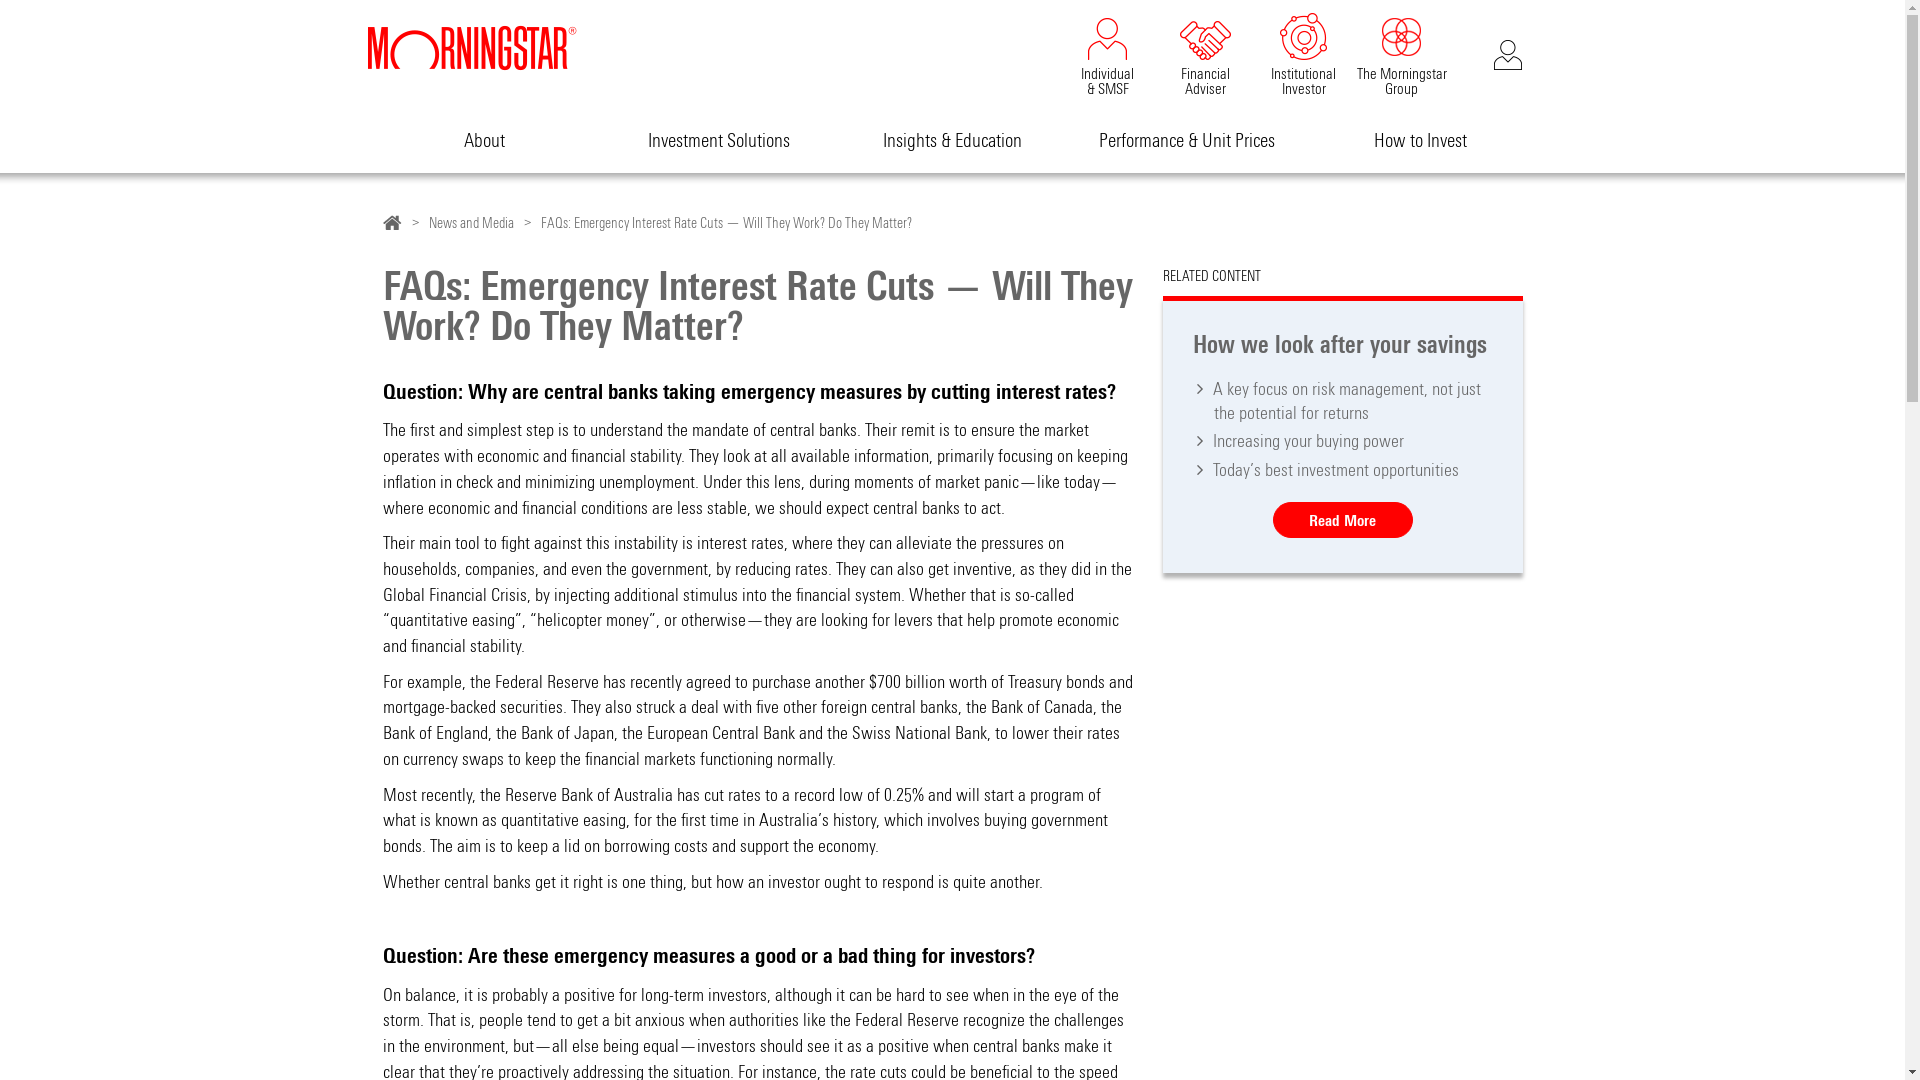 The width and height of the screenshot is (1920, 1080). I want to click on Morningstar Investment Management, so click(392, 222).